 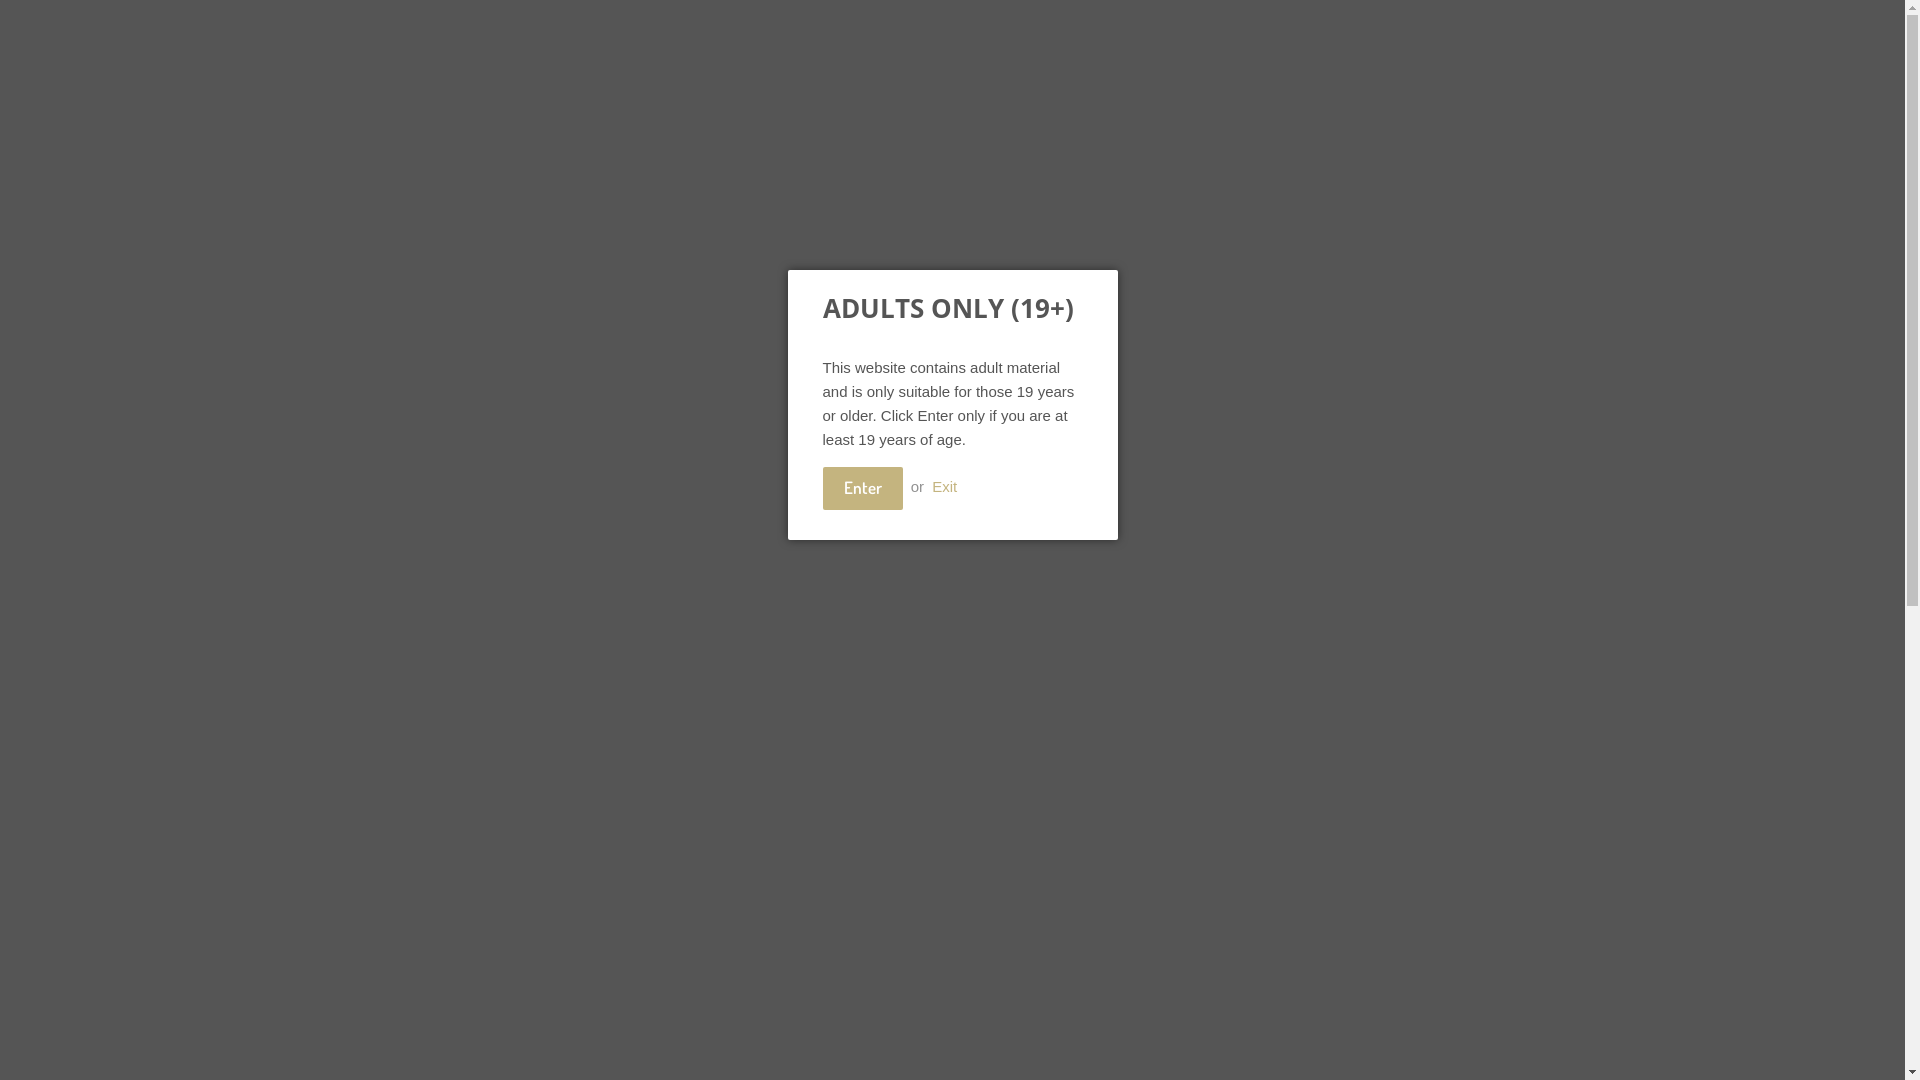 I want to click on Home, so click(x=472, y=284).